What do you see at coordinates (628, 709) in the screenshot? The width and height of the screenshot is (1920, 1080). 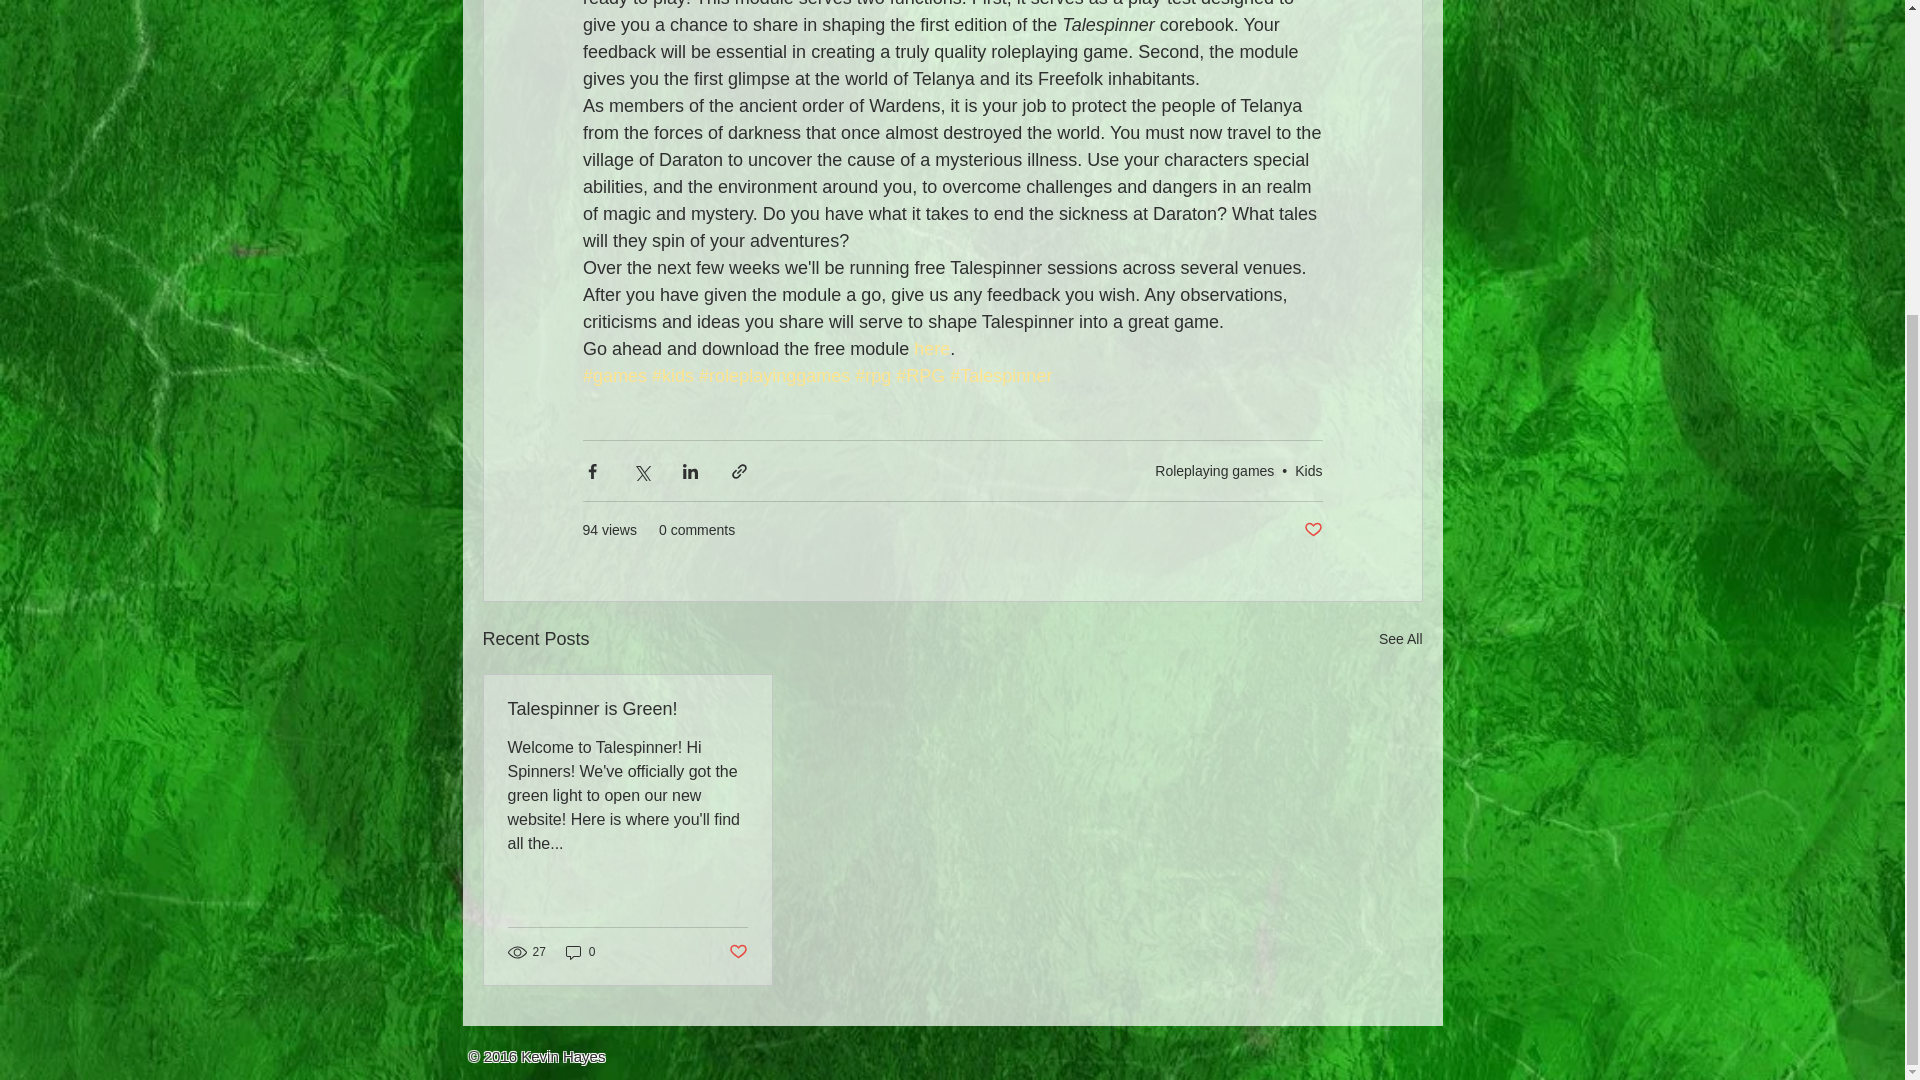 I see `Talespinner is Green!` at bounding box center [628, 709].